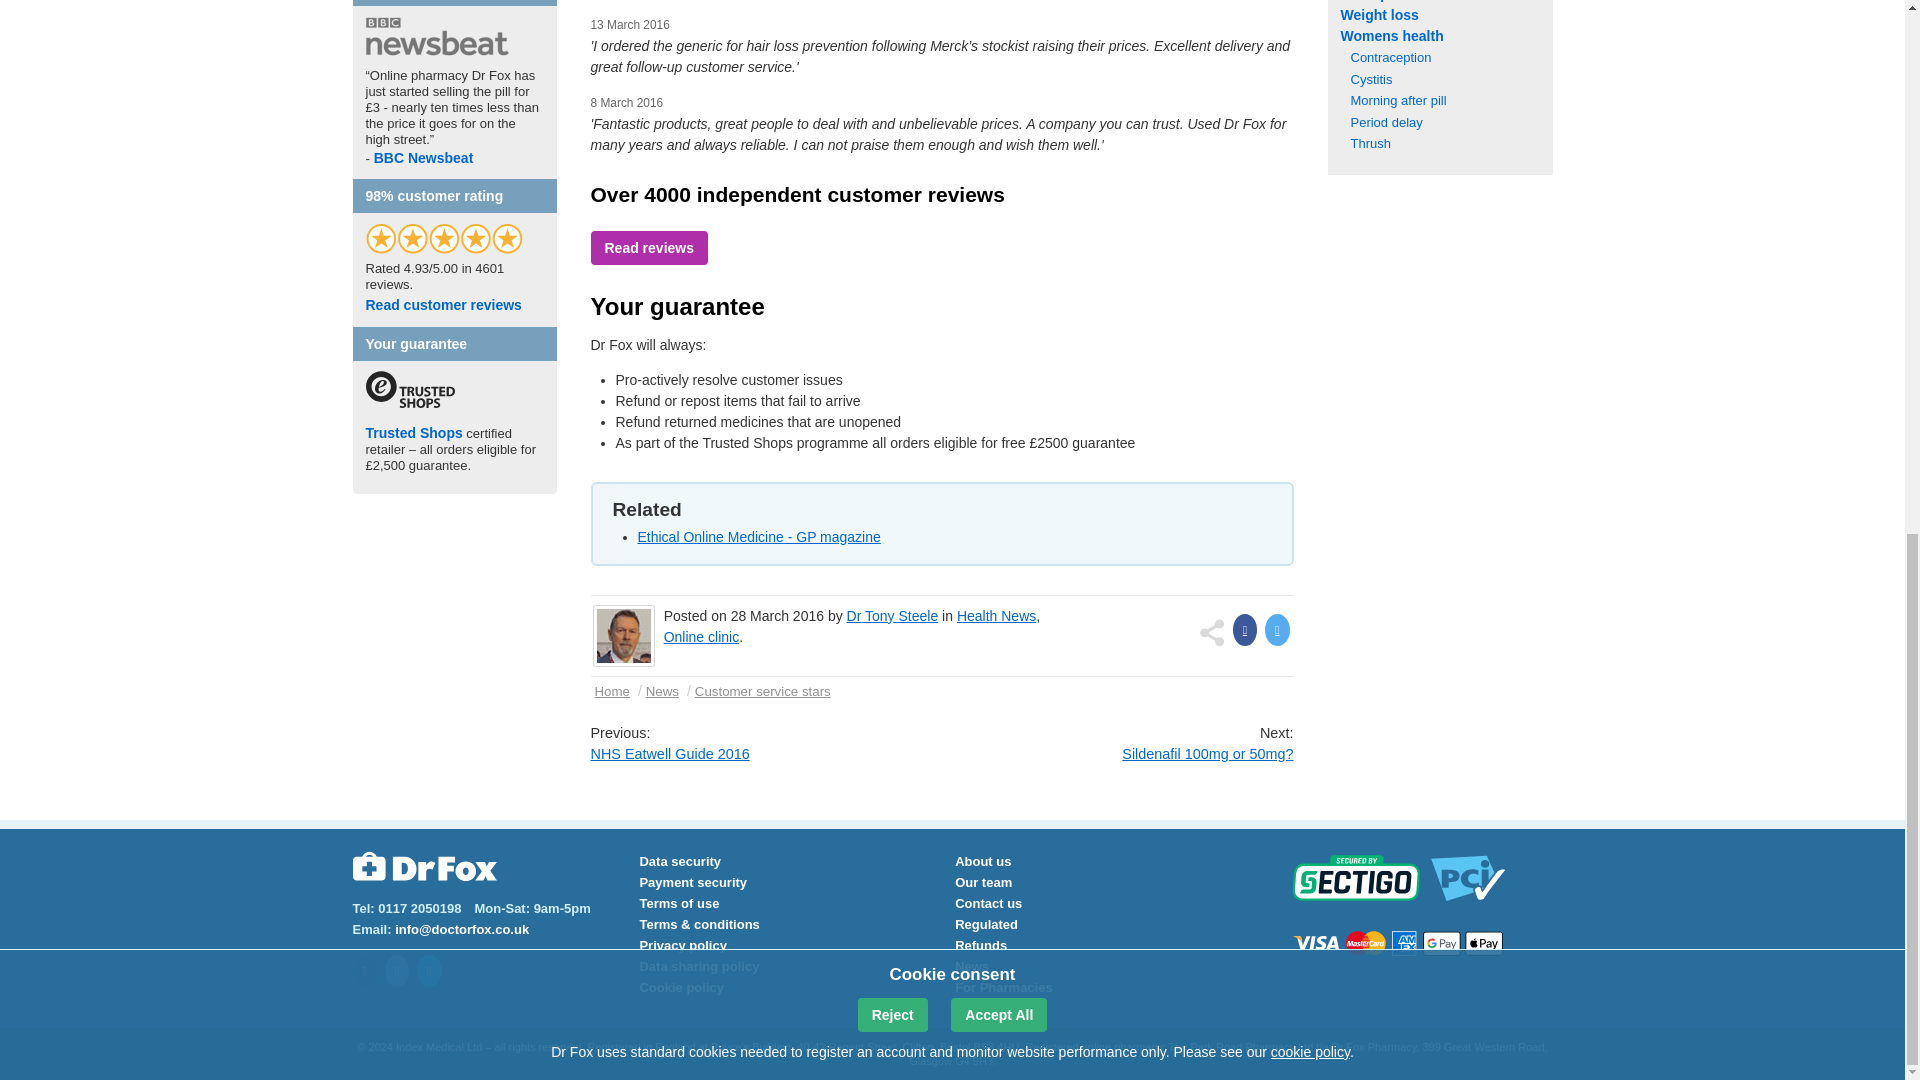 This screenshot has height=1080, width=1920. What do you see at coordinates (388, 158) in the screenshot?
I see `British Broadcasting Corporation` at bounding box center [388, 158].